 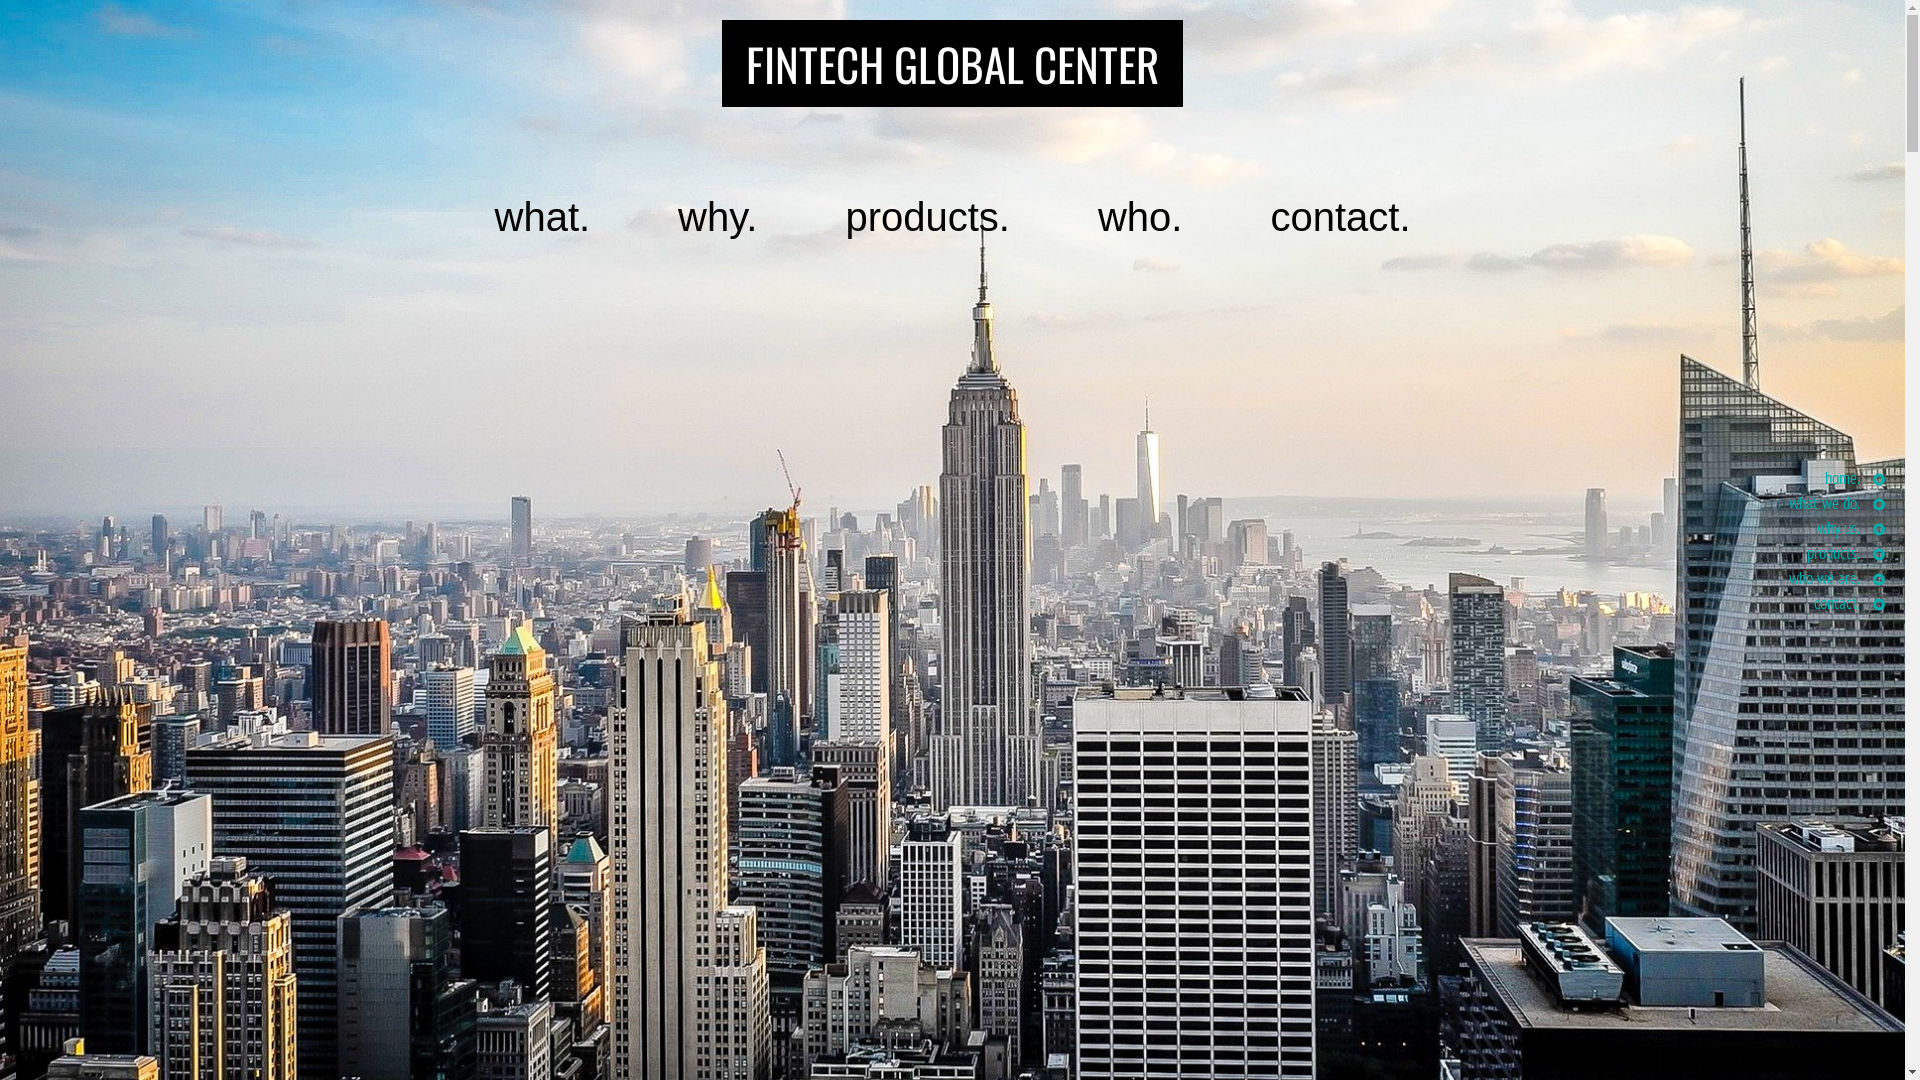 What do you see at coordinates (1837, 577) in the screenshot?
I see `who we are.` at bounding box center [1837, 577].